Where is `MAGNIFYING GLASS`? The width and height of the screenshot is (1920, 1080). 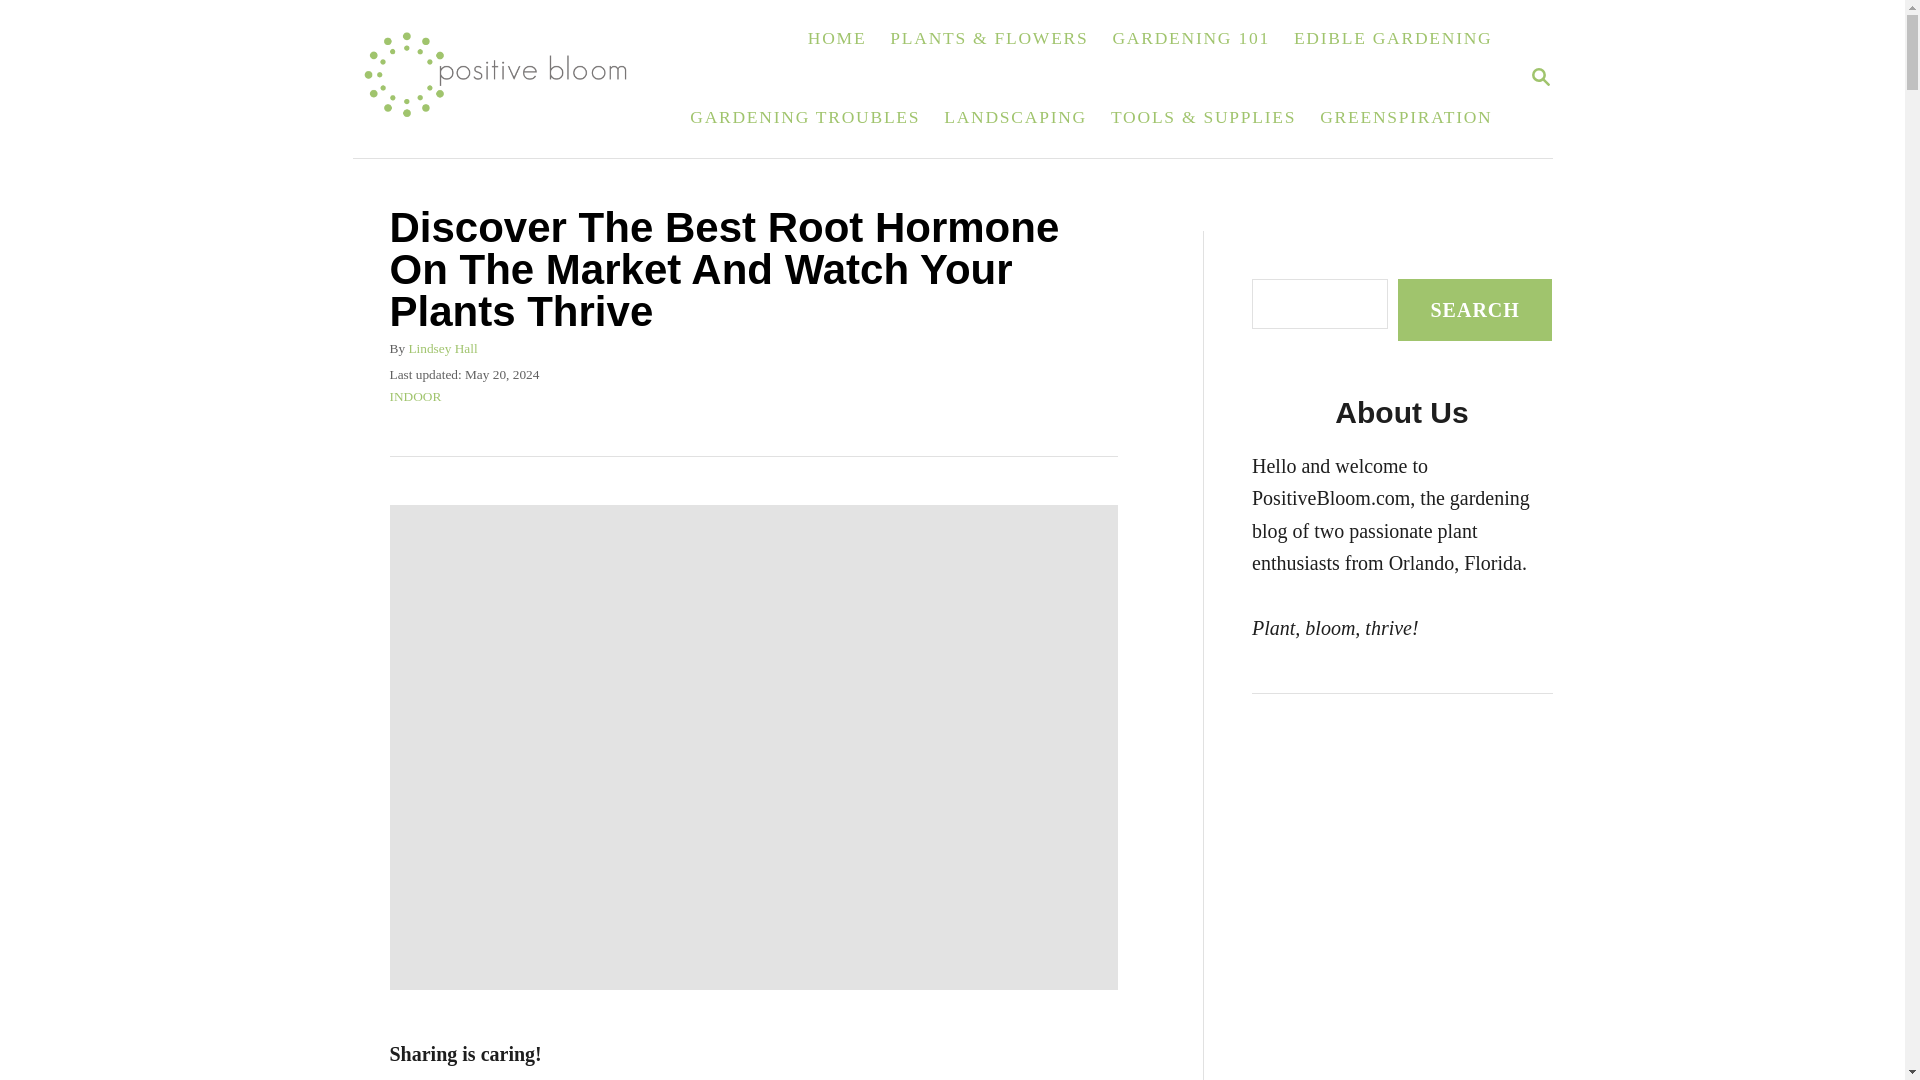 MAGNIFYING GLASS is located at coordinates (1540, 76).